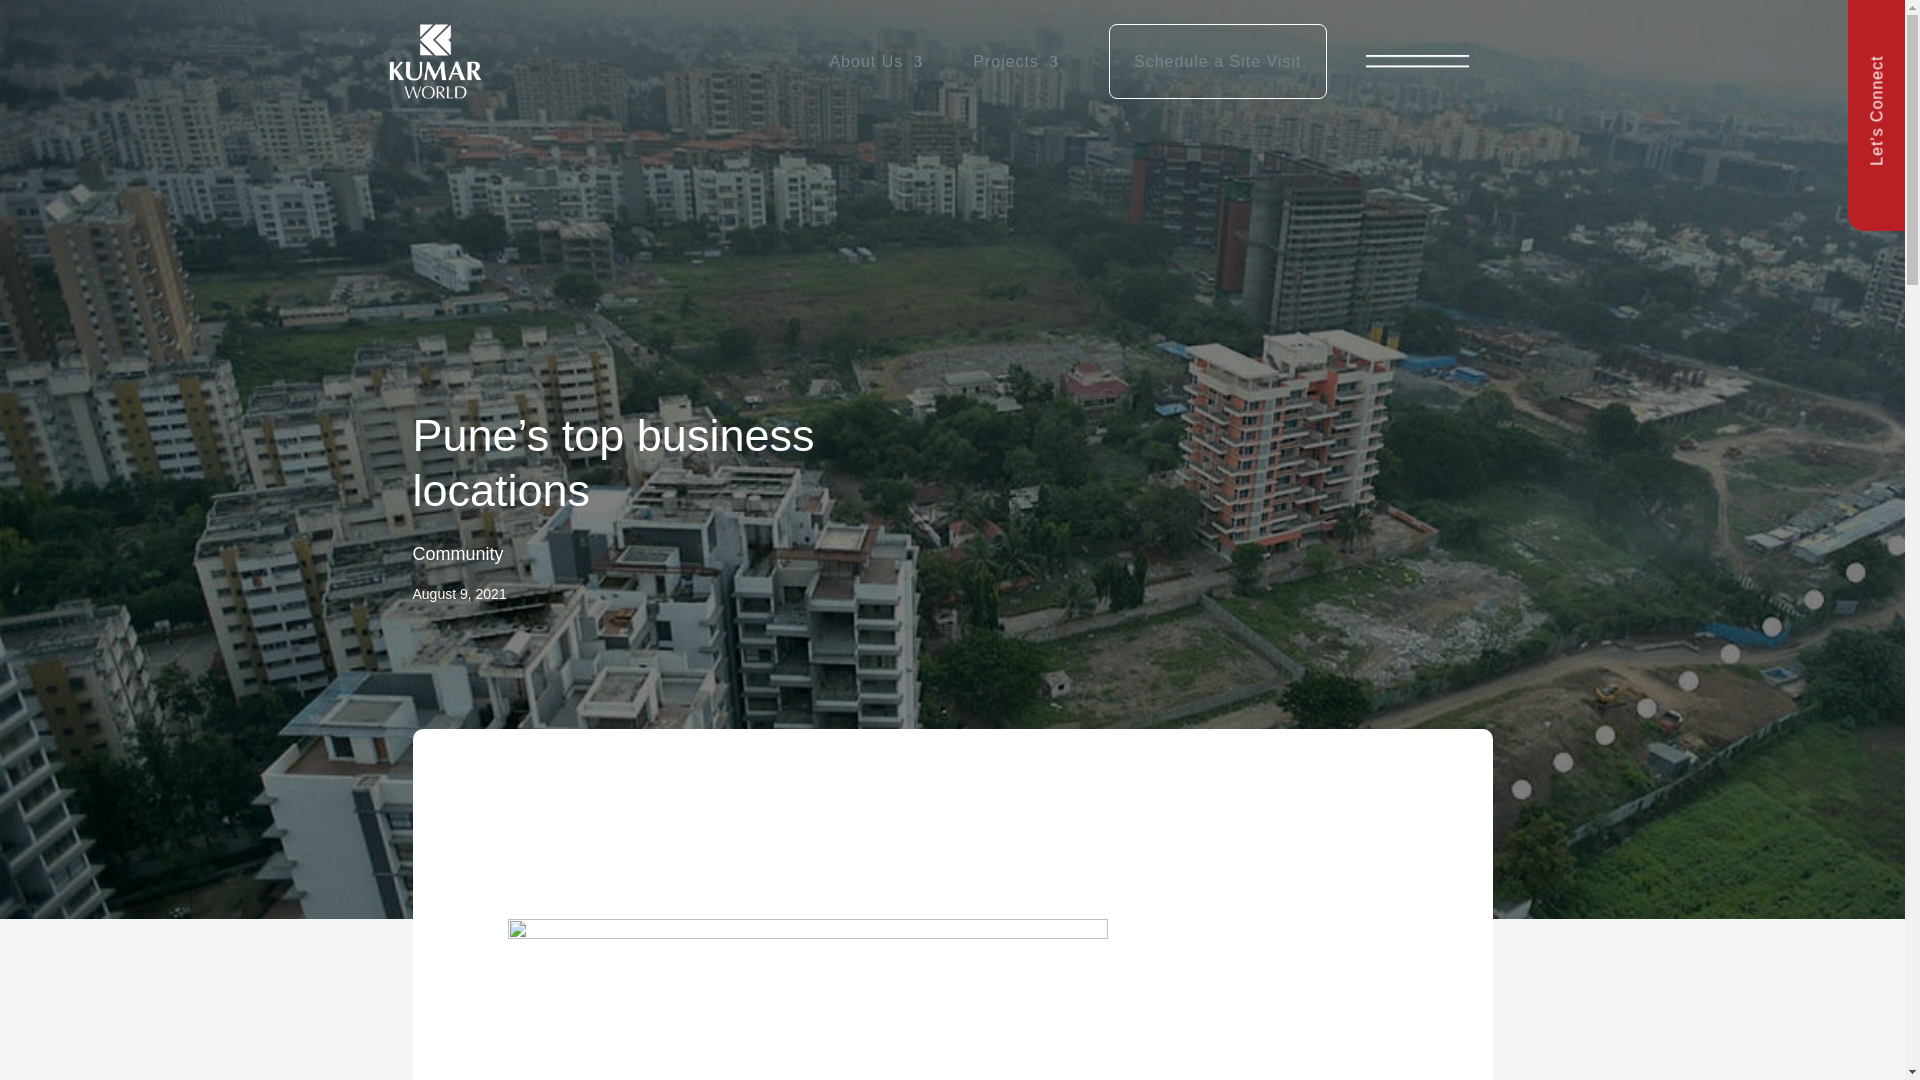 This screenshot has width=1920, height=1080. Describe the element at coordinates (1218, 61) in the screenshot. I see `Schedule a Site Visit` at that location.